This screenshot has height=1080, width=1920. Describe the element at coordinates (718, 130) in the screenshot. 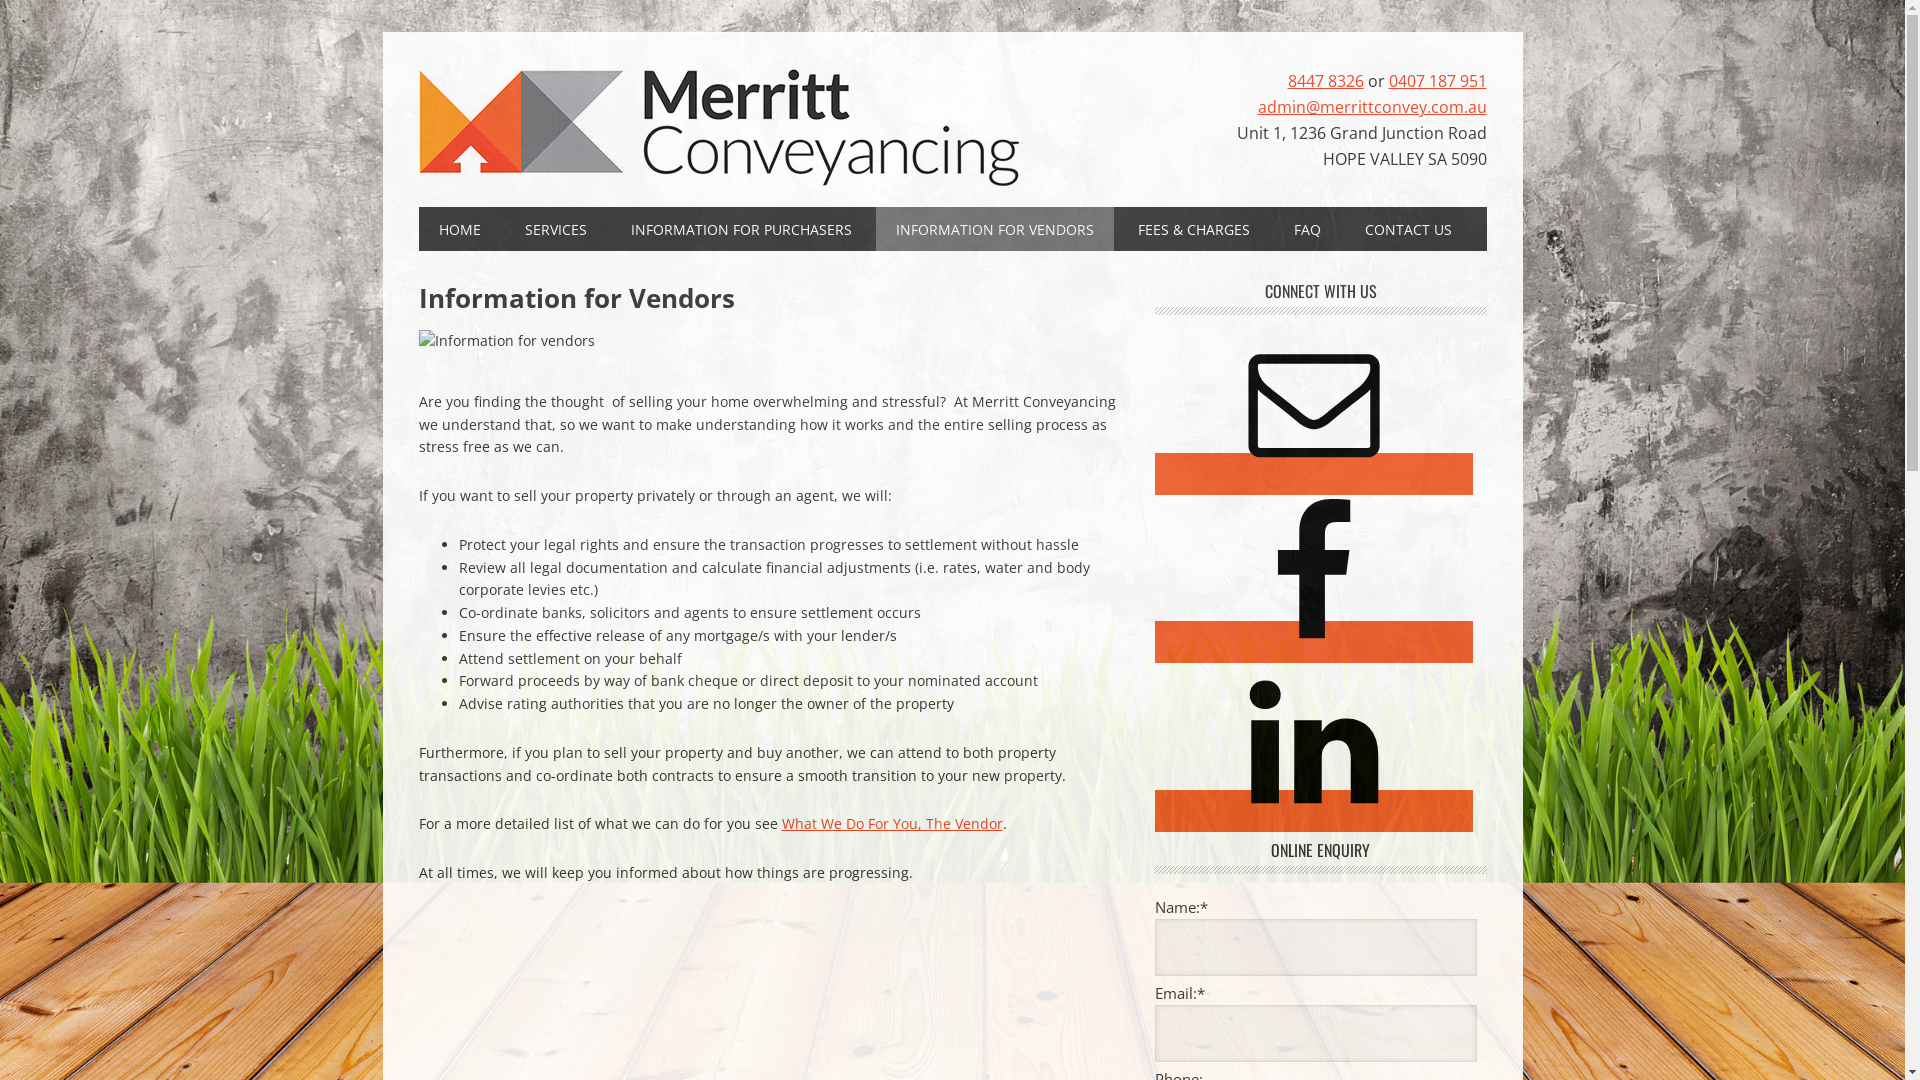

I see `Merritt Conveyancing` at that location.